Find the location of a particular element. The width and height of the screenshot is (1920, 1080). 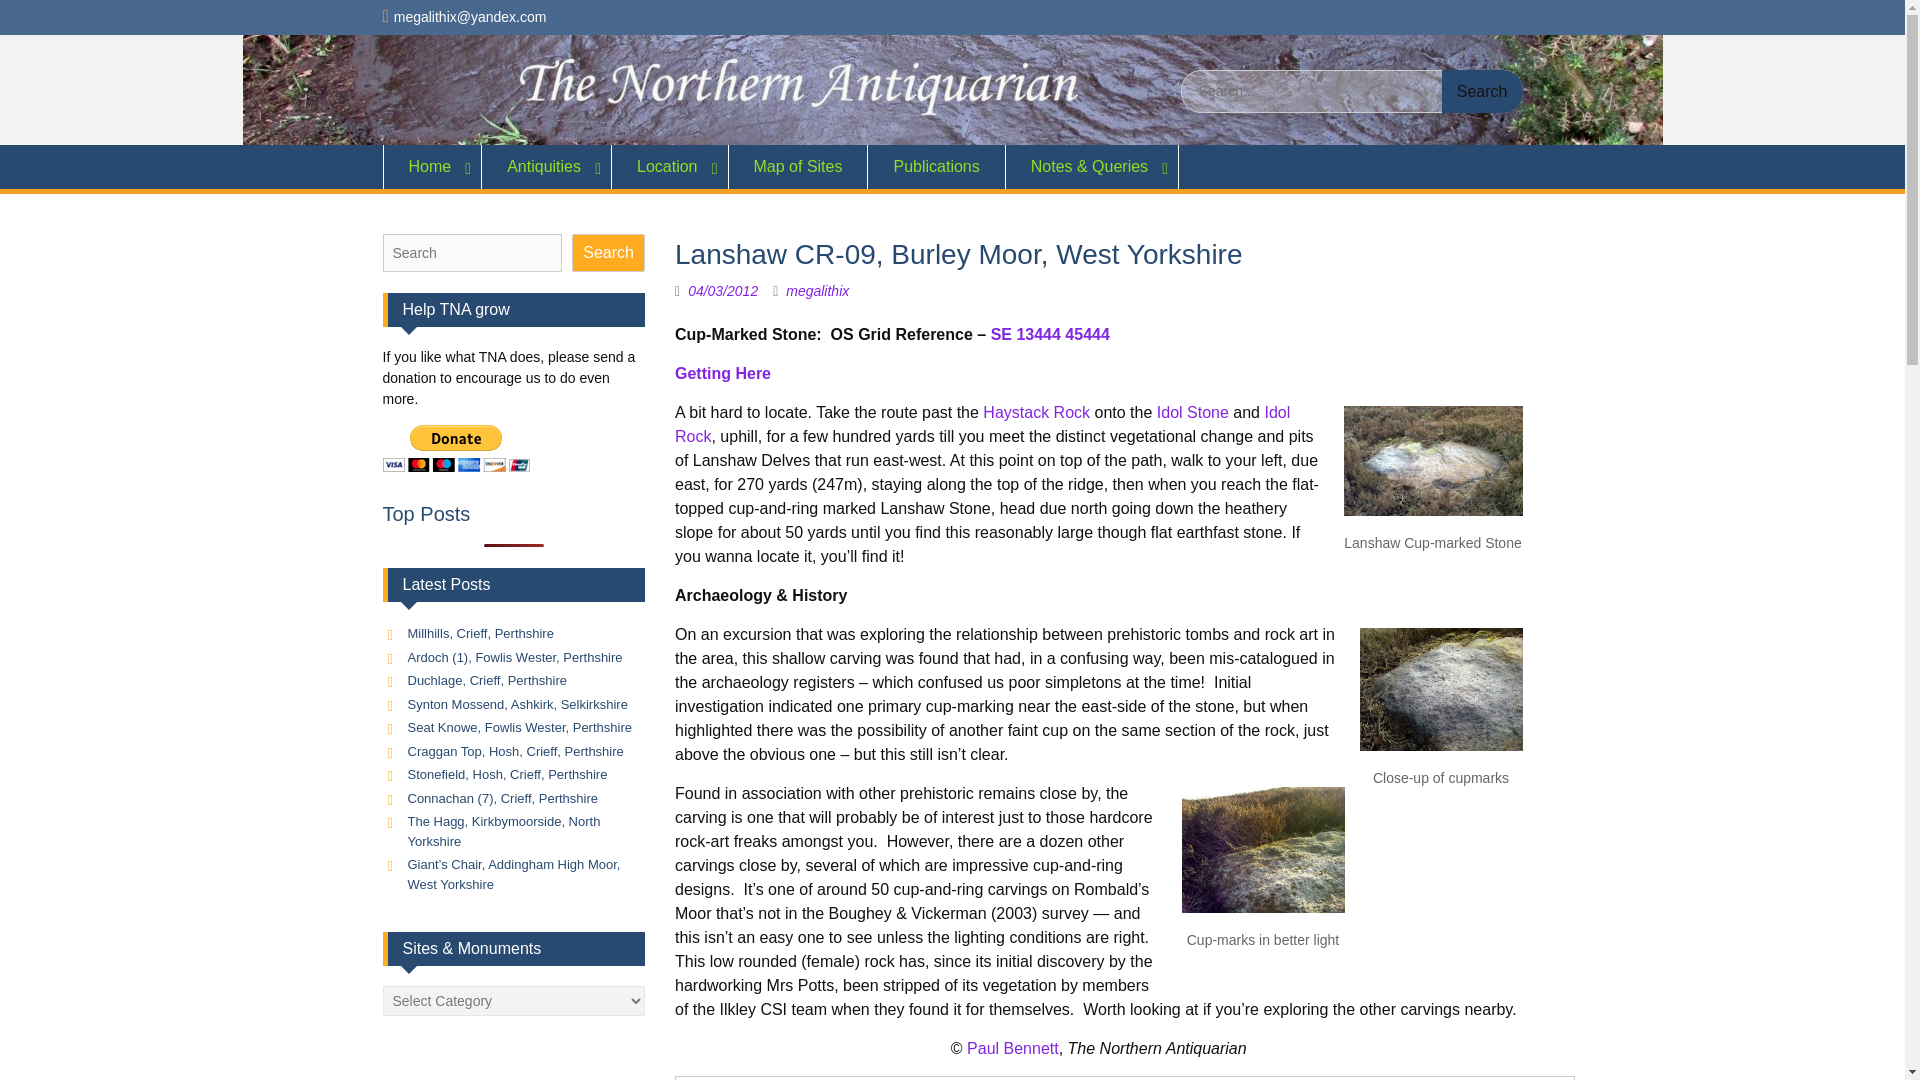

Lanshaw cupmark163 is located at coordinates (1433, 461).